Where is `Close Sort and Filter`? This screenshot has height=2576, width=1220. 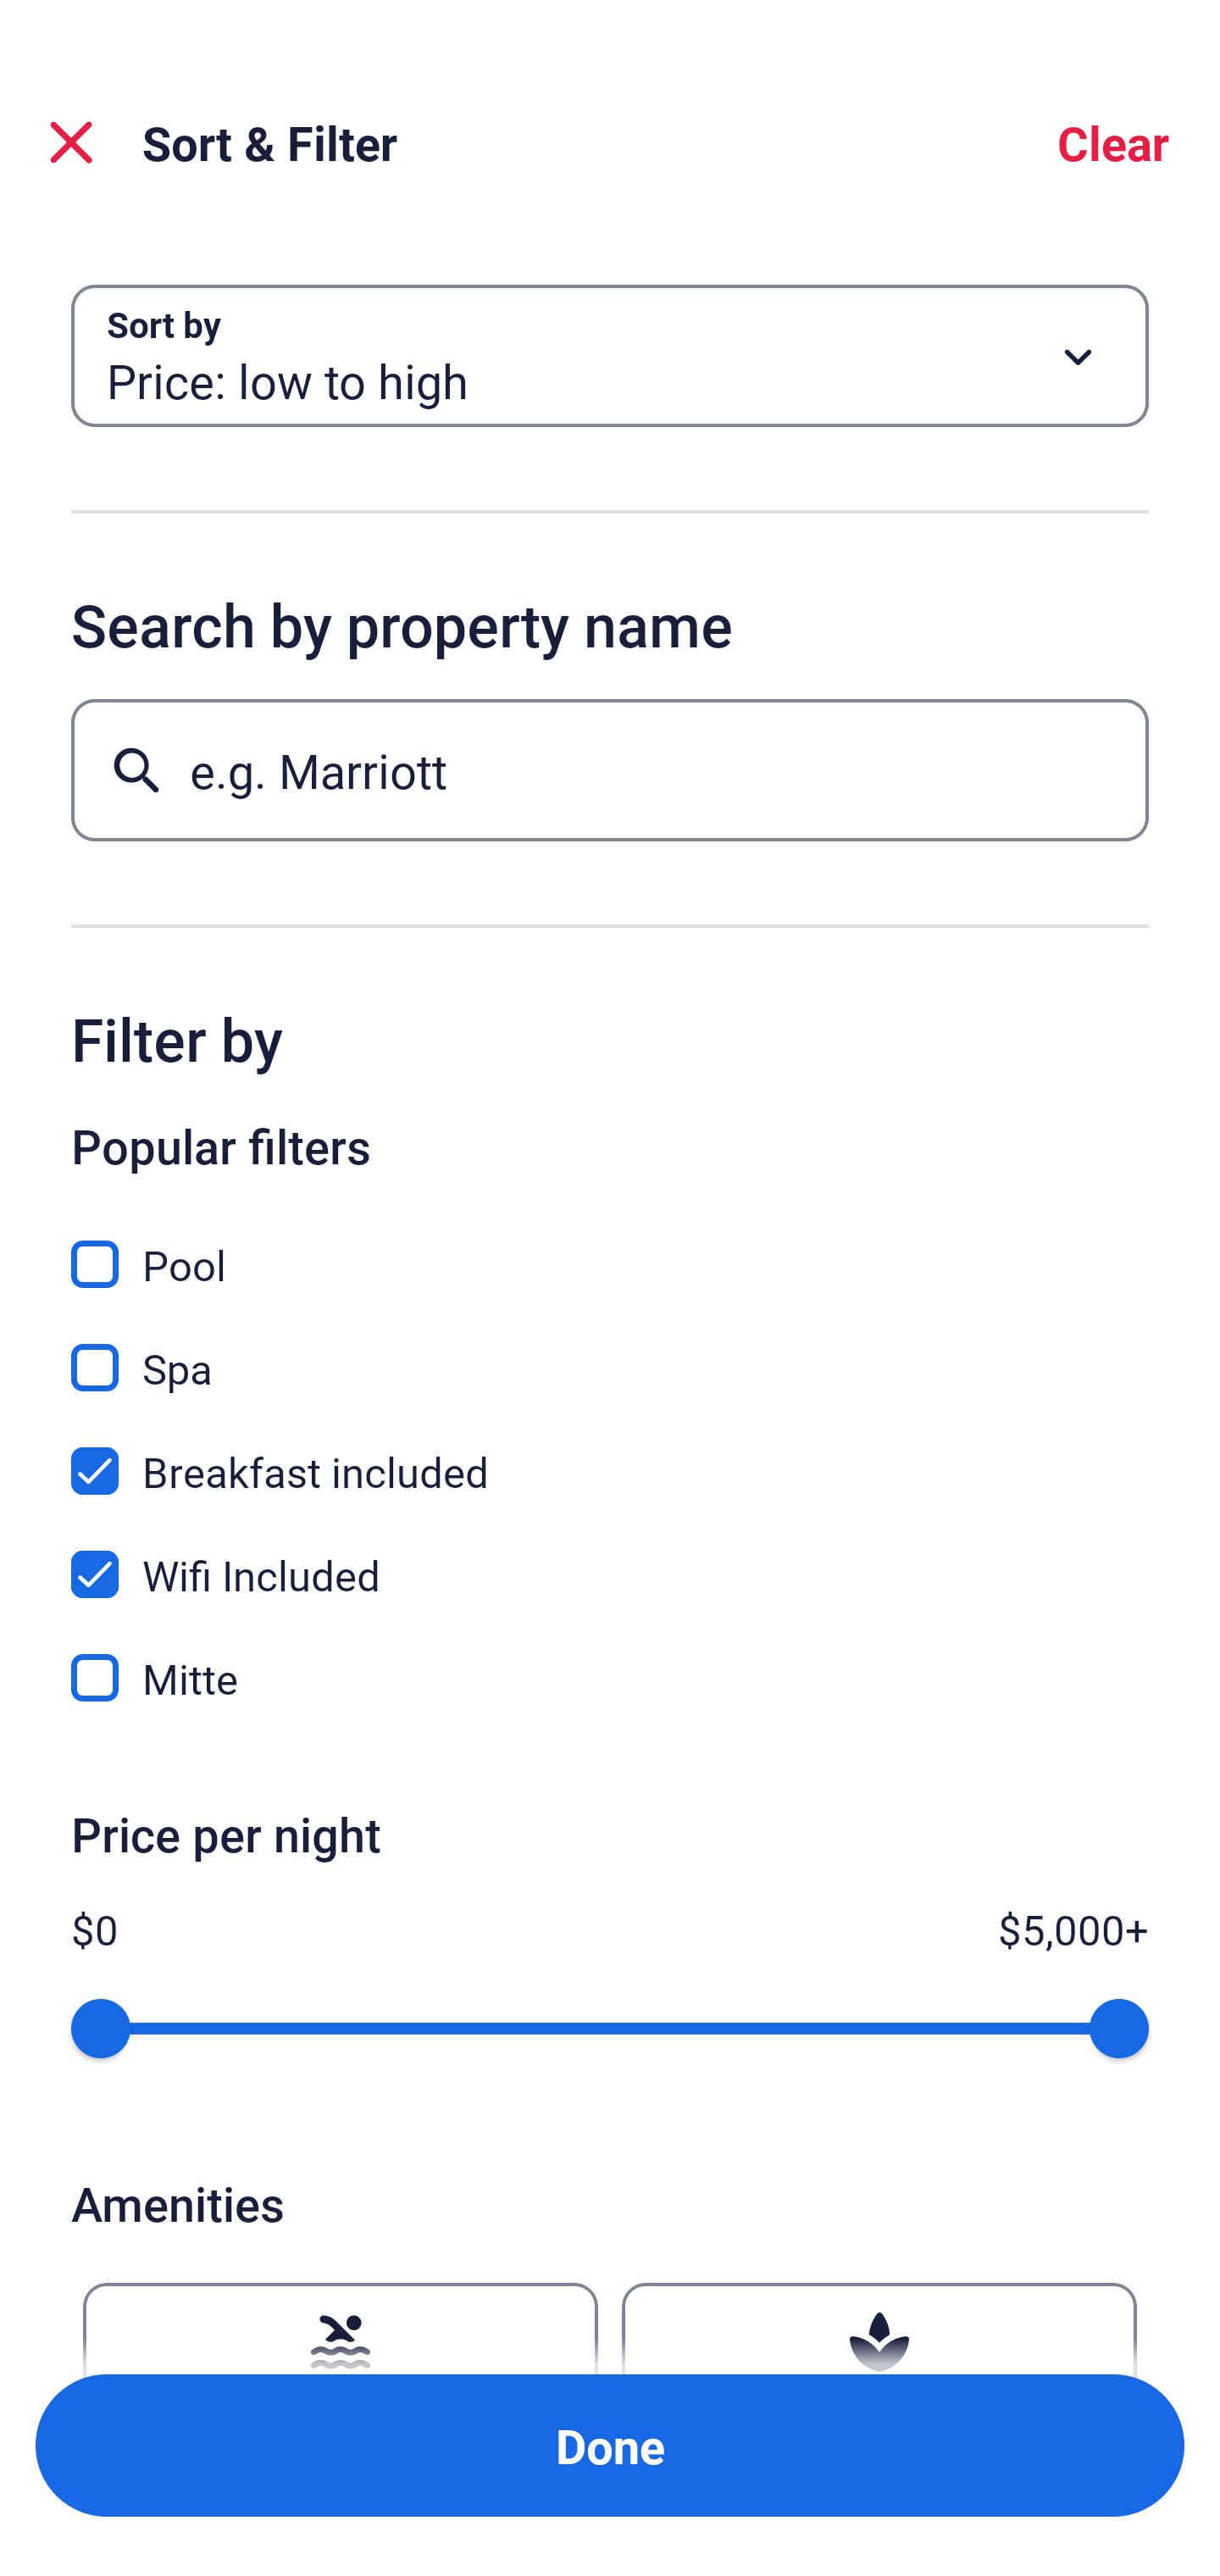 Close Sort and Filter is located at coordinates (71, 142).